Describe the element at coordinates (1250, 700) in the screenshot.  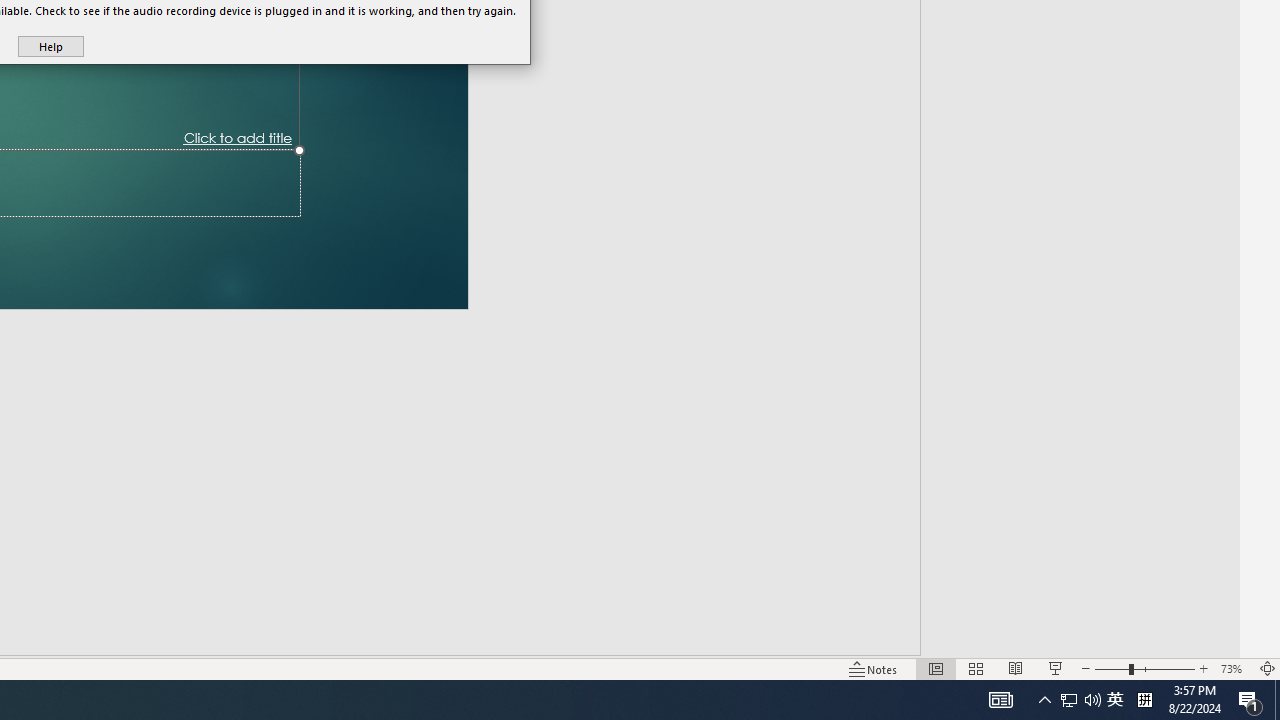
I see `Notification Chevron` at that location.